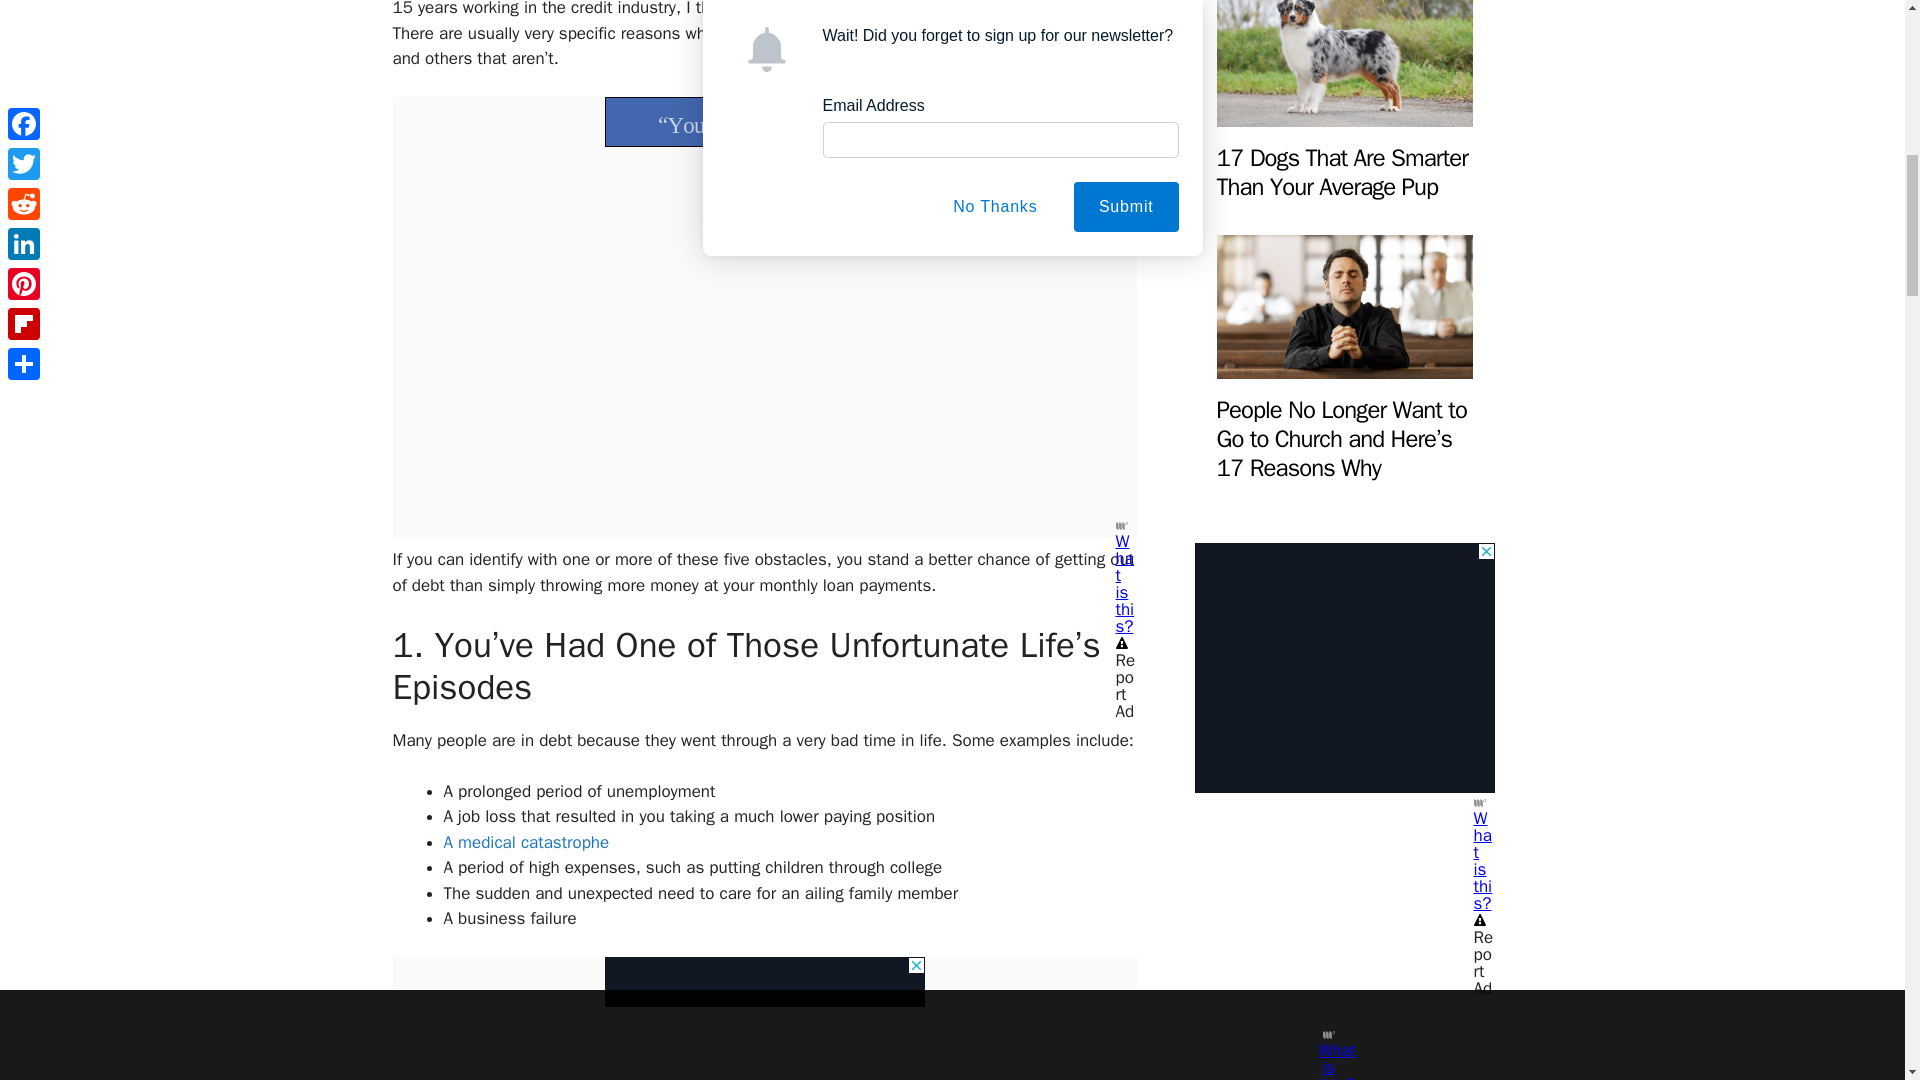 Image resolution: width=1920 pixels, height=1080 pixels. I want to click on 17 Dogs That Are Smarter Than Your Average Pup, so click(1340, 172).